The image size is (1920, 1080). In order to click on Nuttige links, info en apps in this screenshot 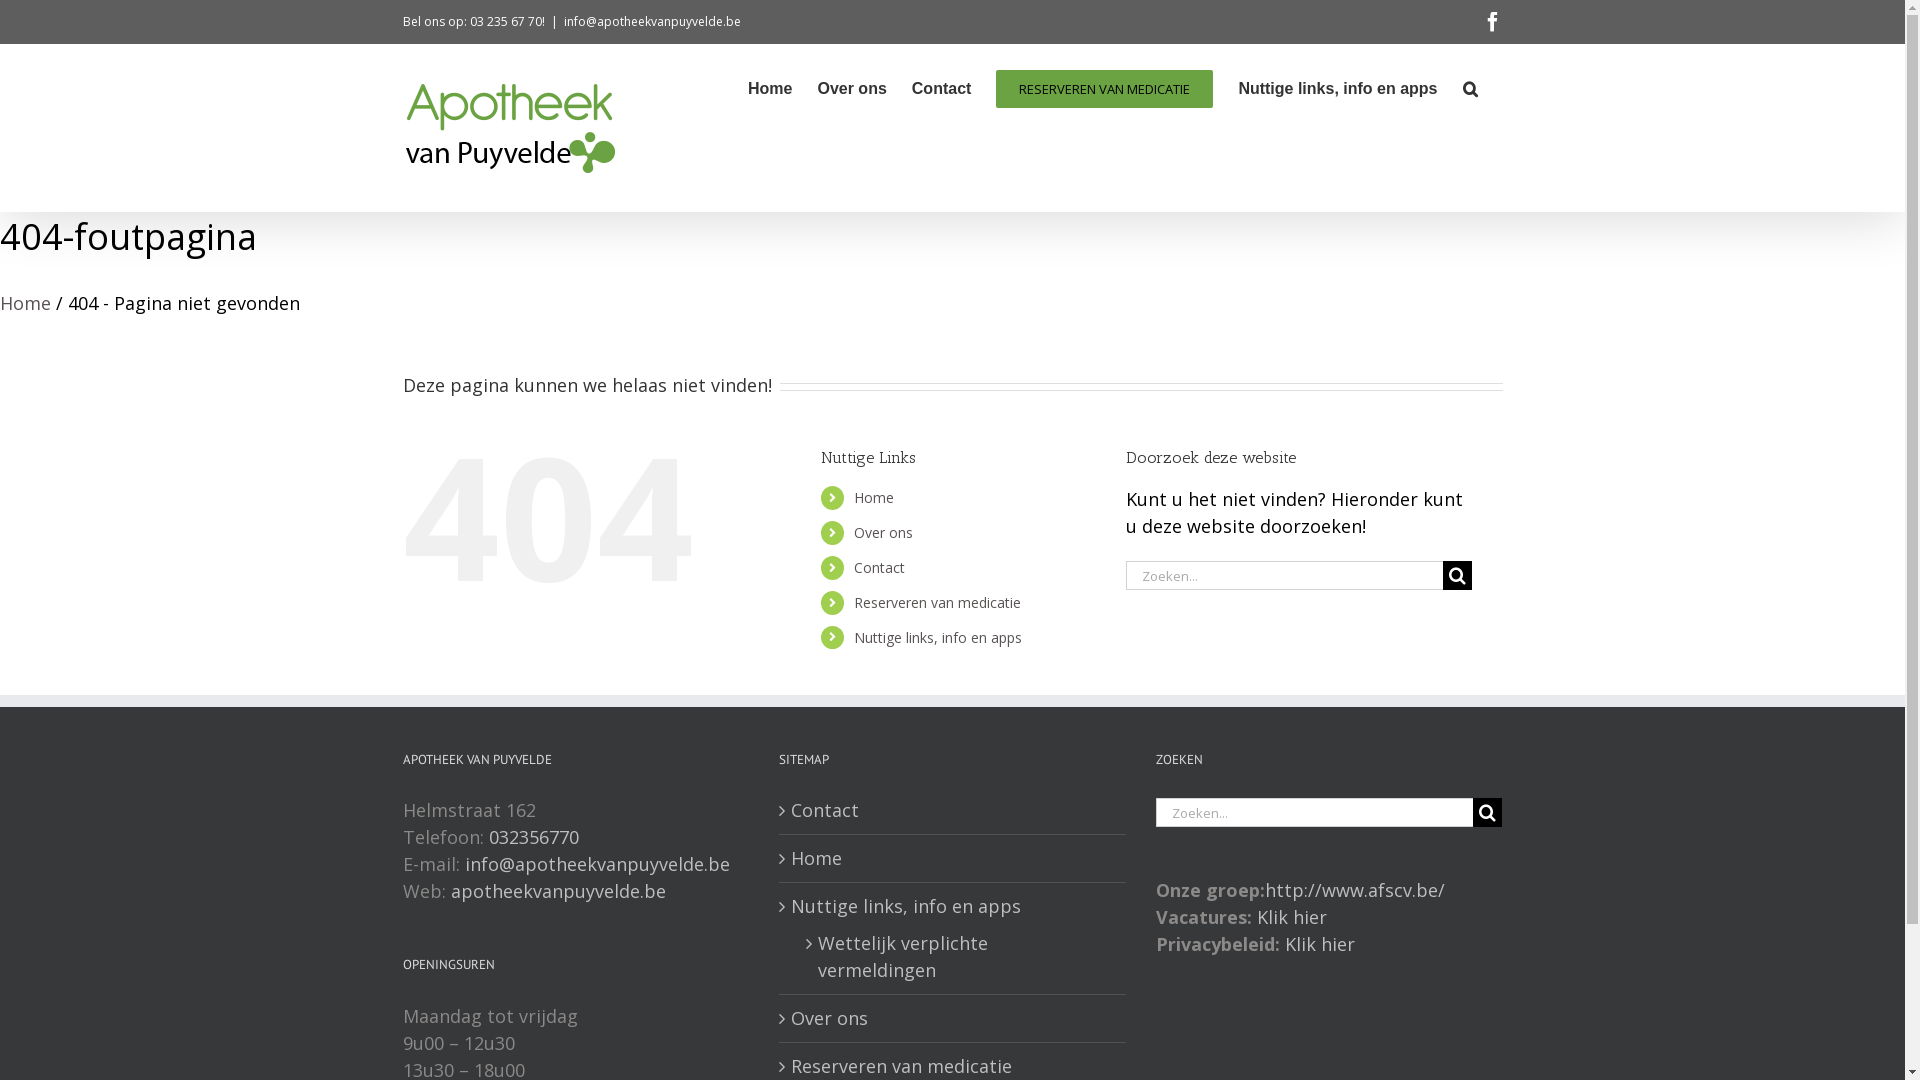, I will do `click(938, 638)`.